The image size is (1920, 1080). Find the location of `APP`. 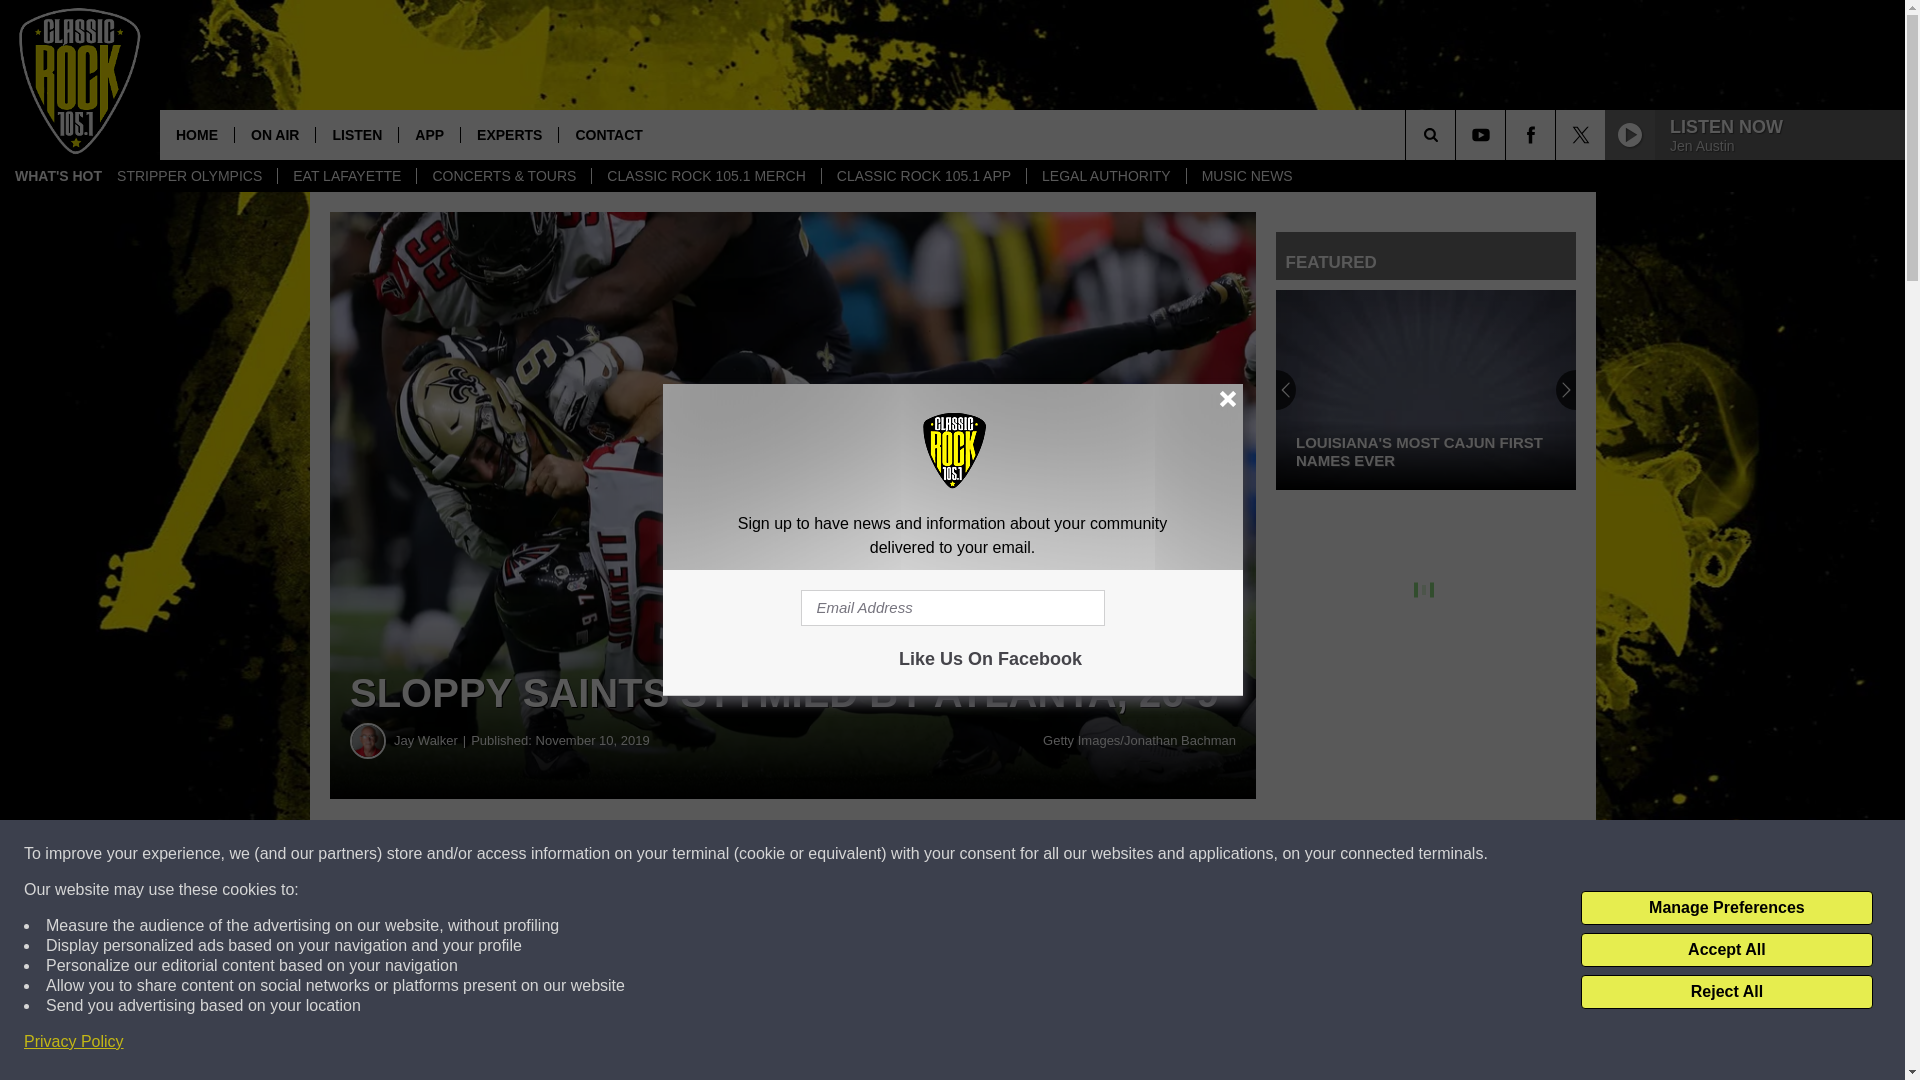

APP is located at coordinates (428, 134).